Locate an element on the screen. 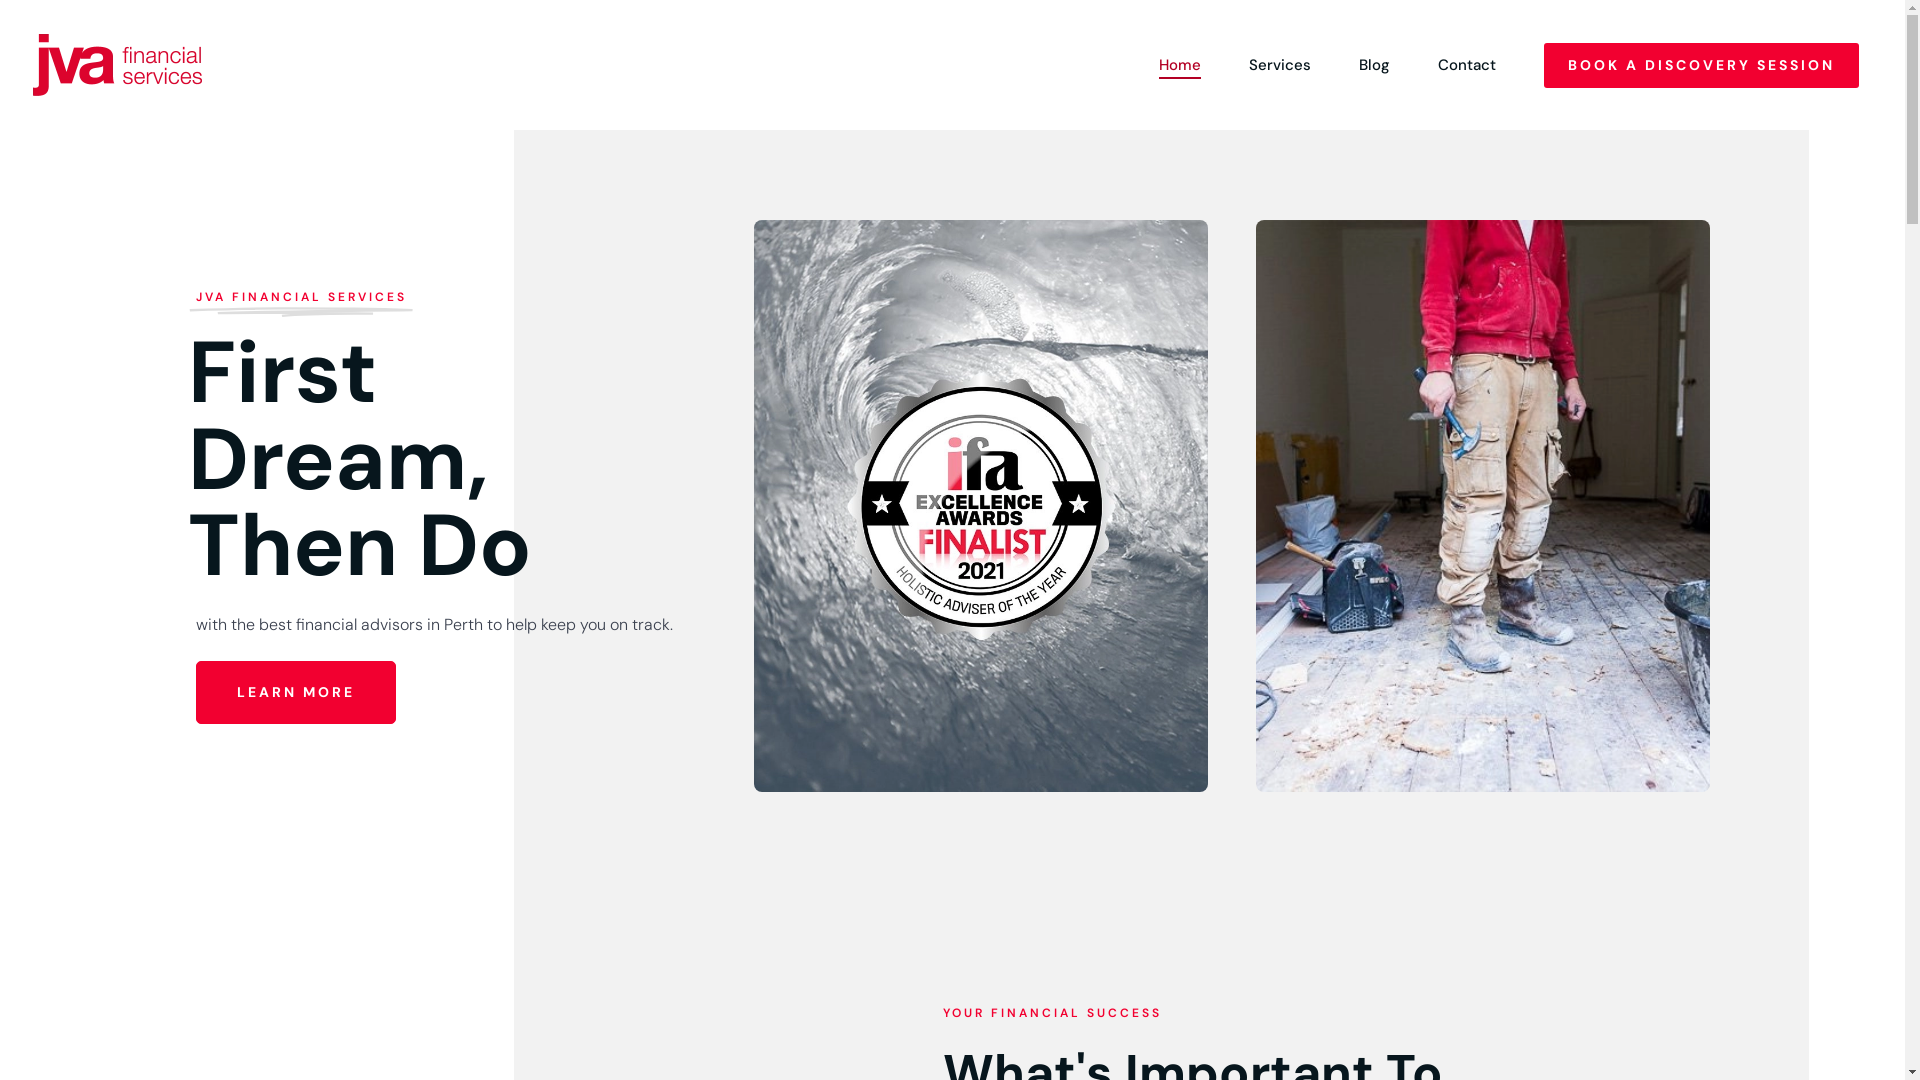 The width and height of the screenshot is (1920, 1080). Home is located at coordinates (1180, 66).